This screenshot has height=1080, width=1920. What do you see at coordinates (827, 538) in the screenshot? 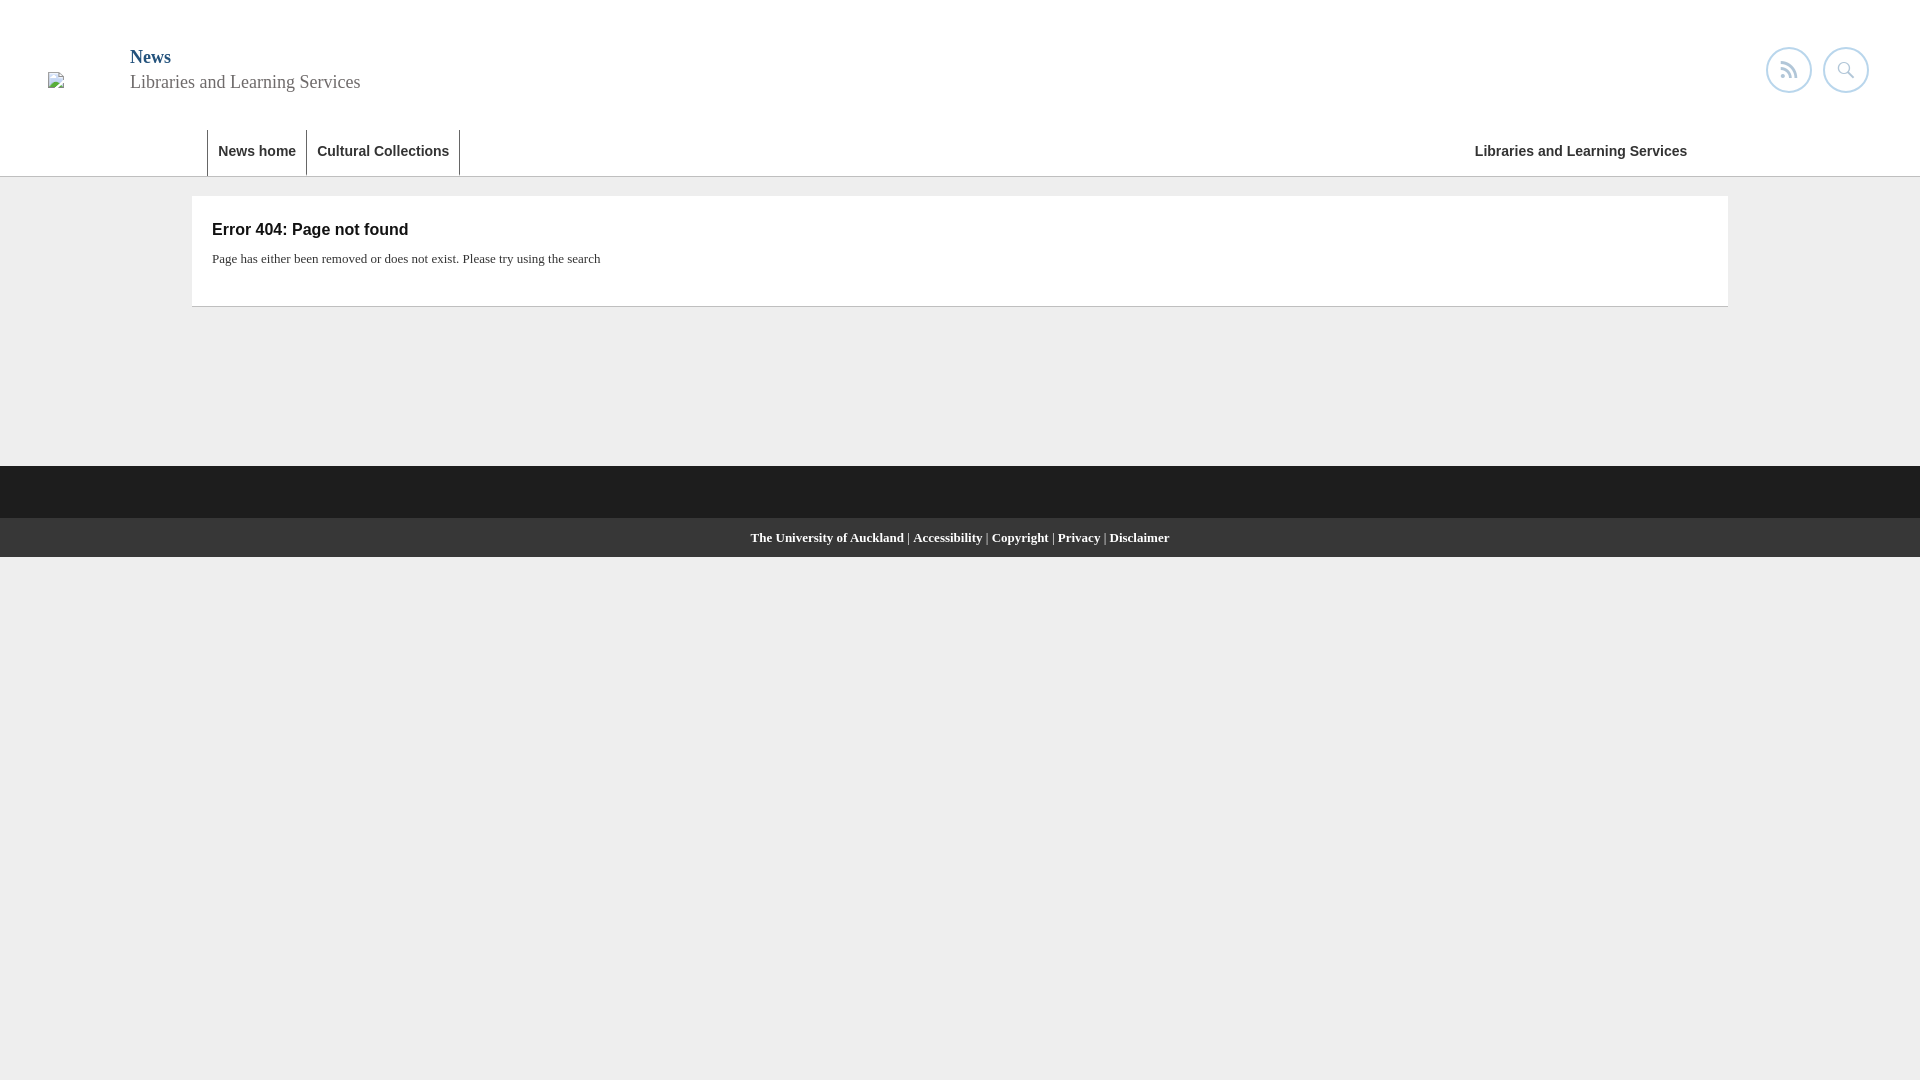
I see `The University of Auckland` at bounding box center [827, 538].